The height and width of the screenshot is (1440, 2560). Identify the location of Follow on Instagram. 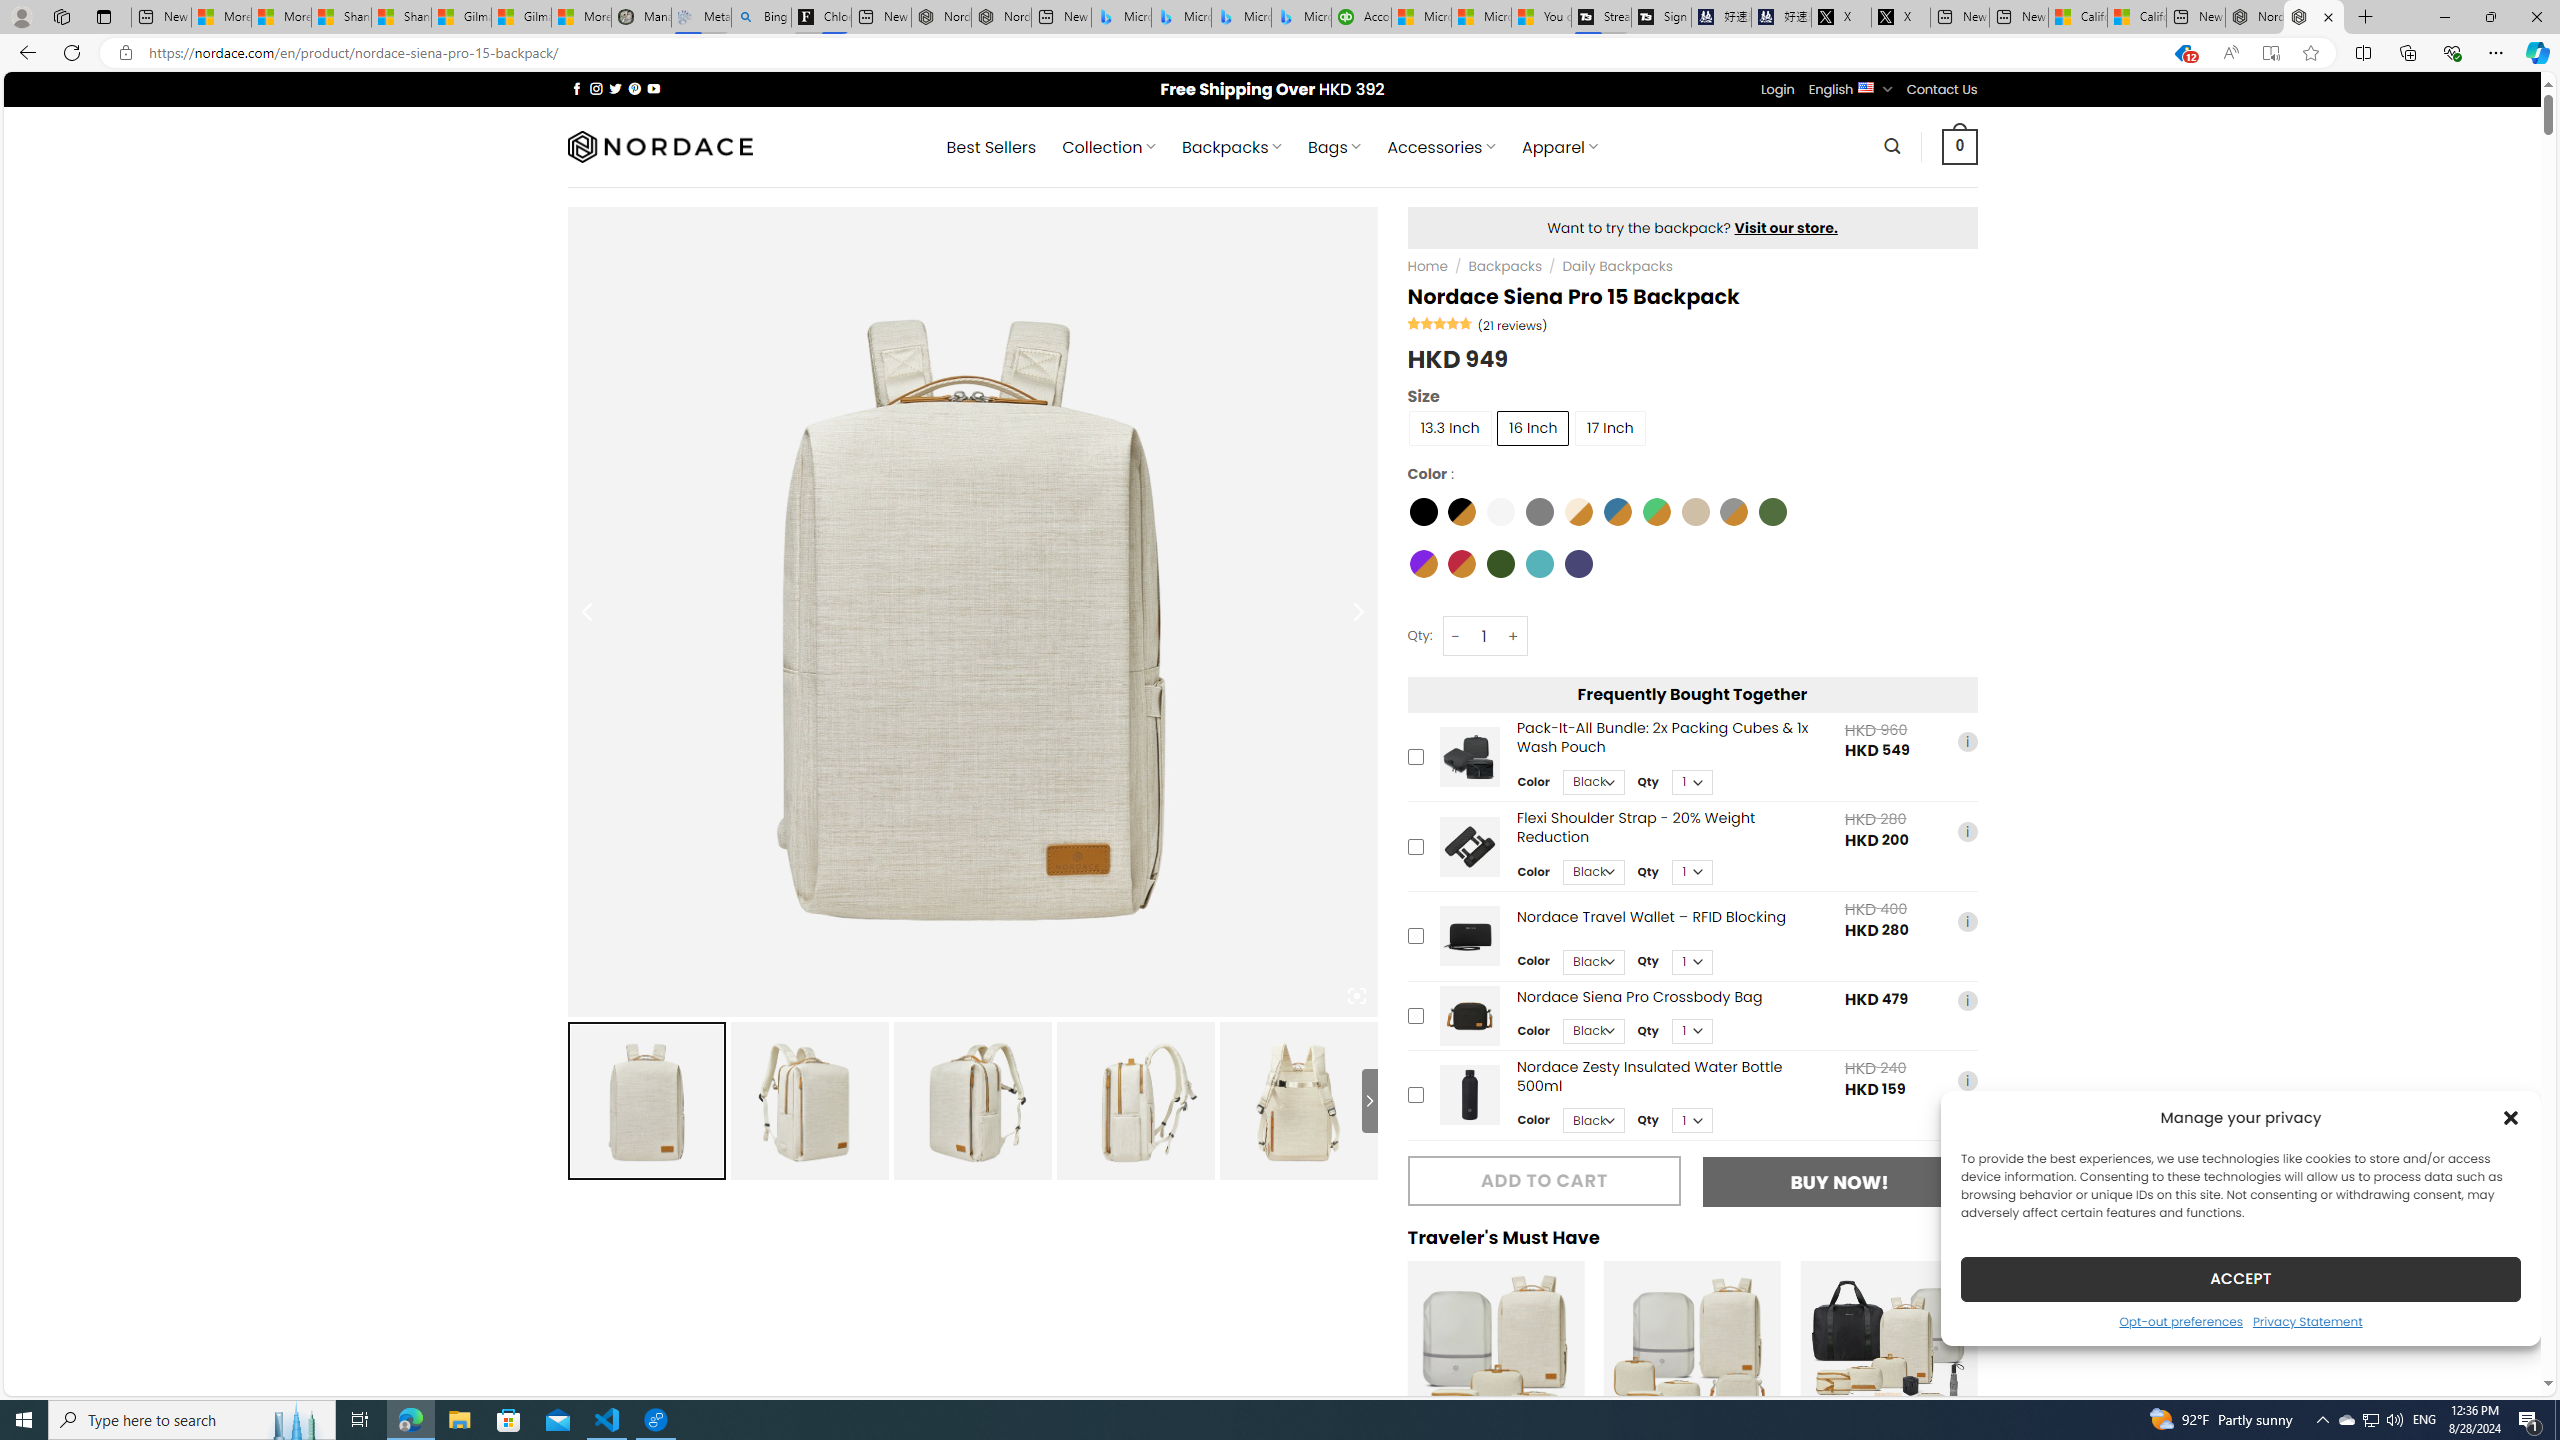
(596, 88).